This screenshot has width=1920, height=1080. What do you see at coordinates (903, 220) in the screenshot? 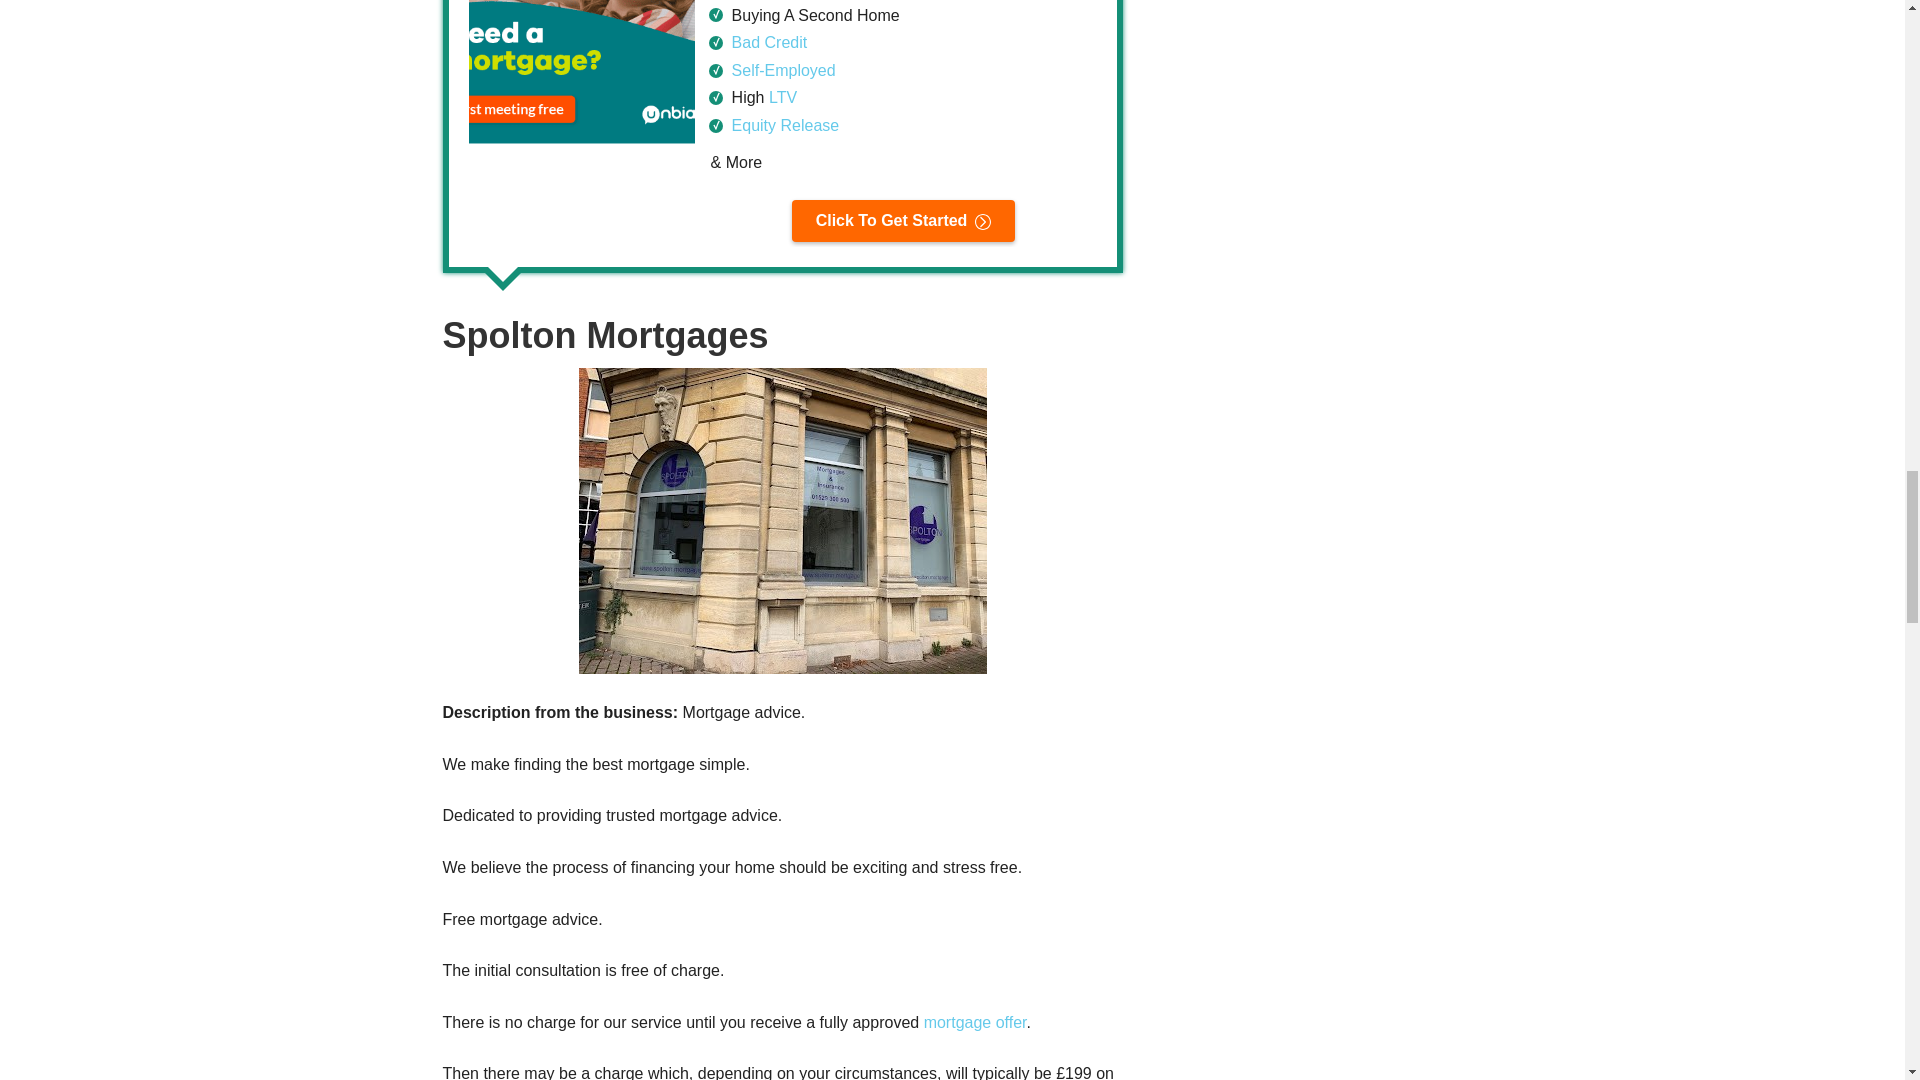
I see `Click To Get Started` at bounding box center [903, 220].